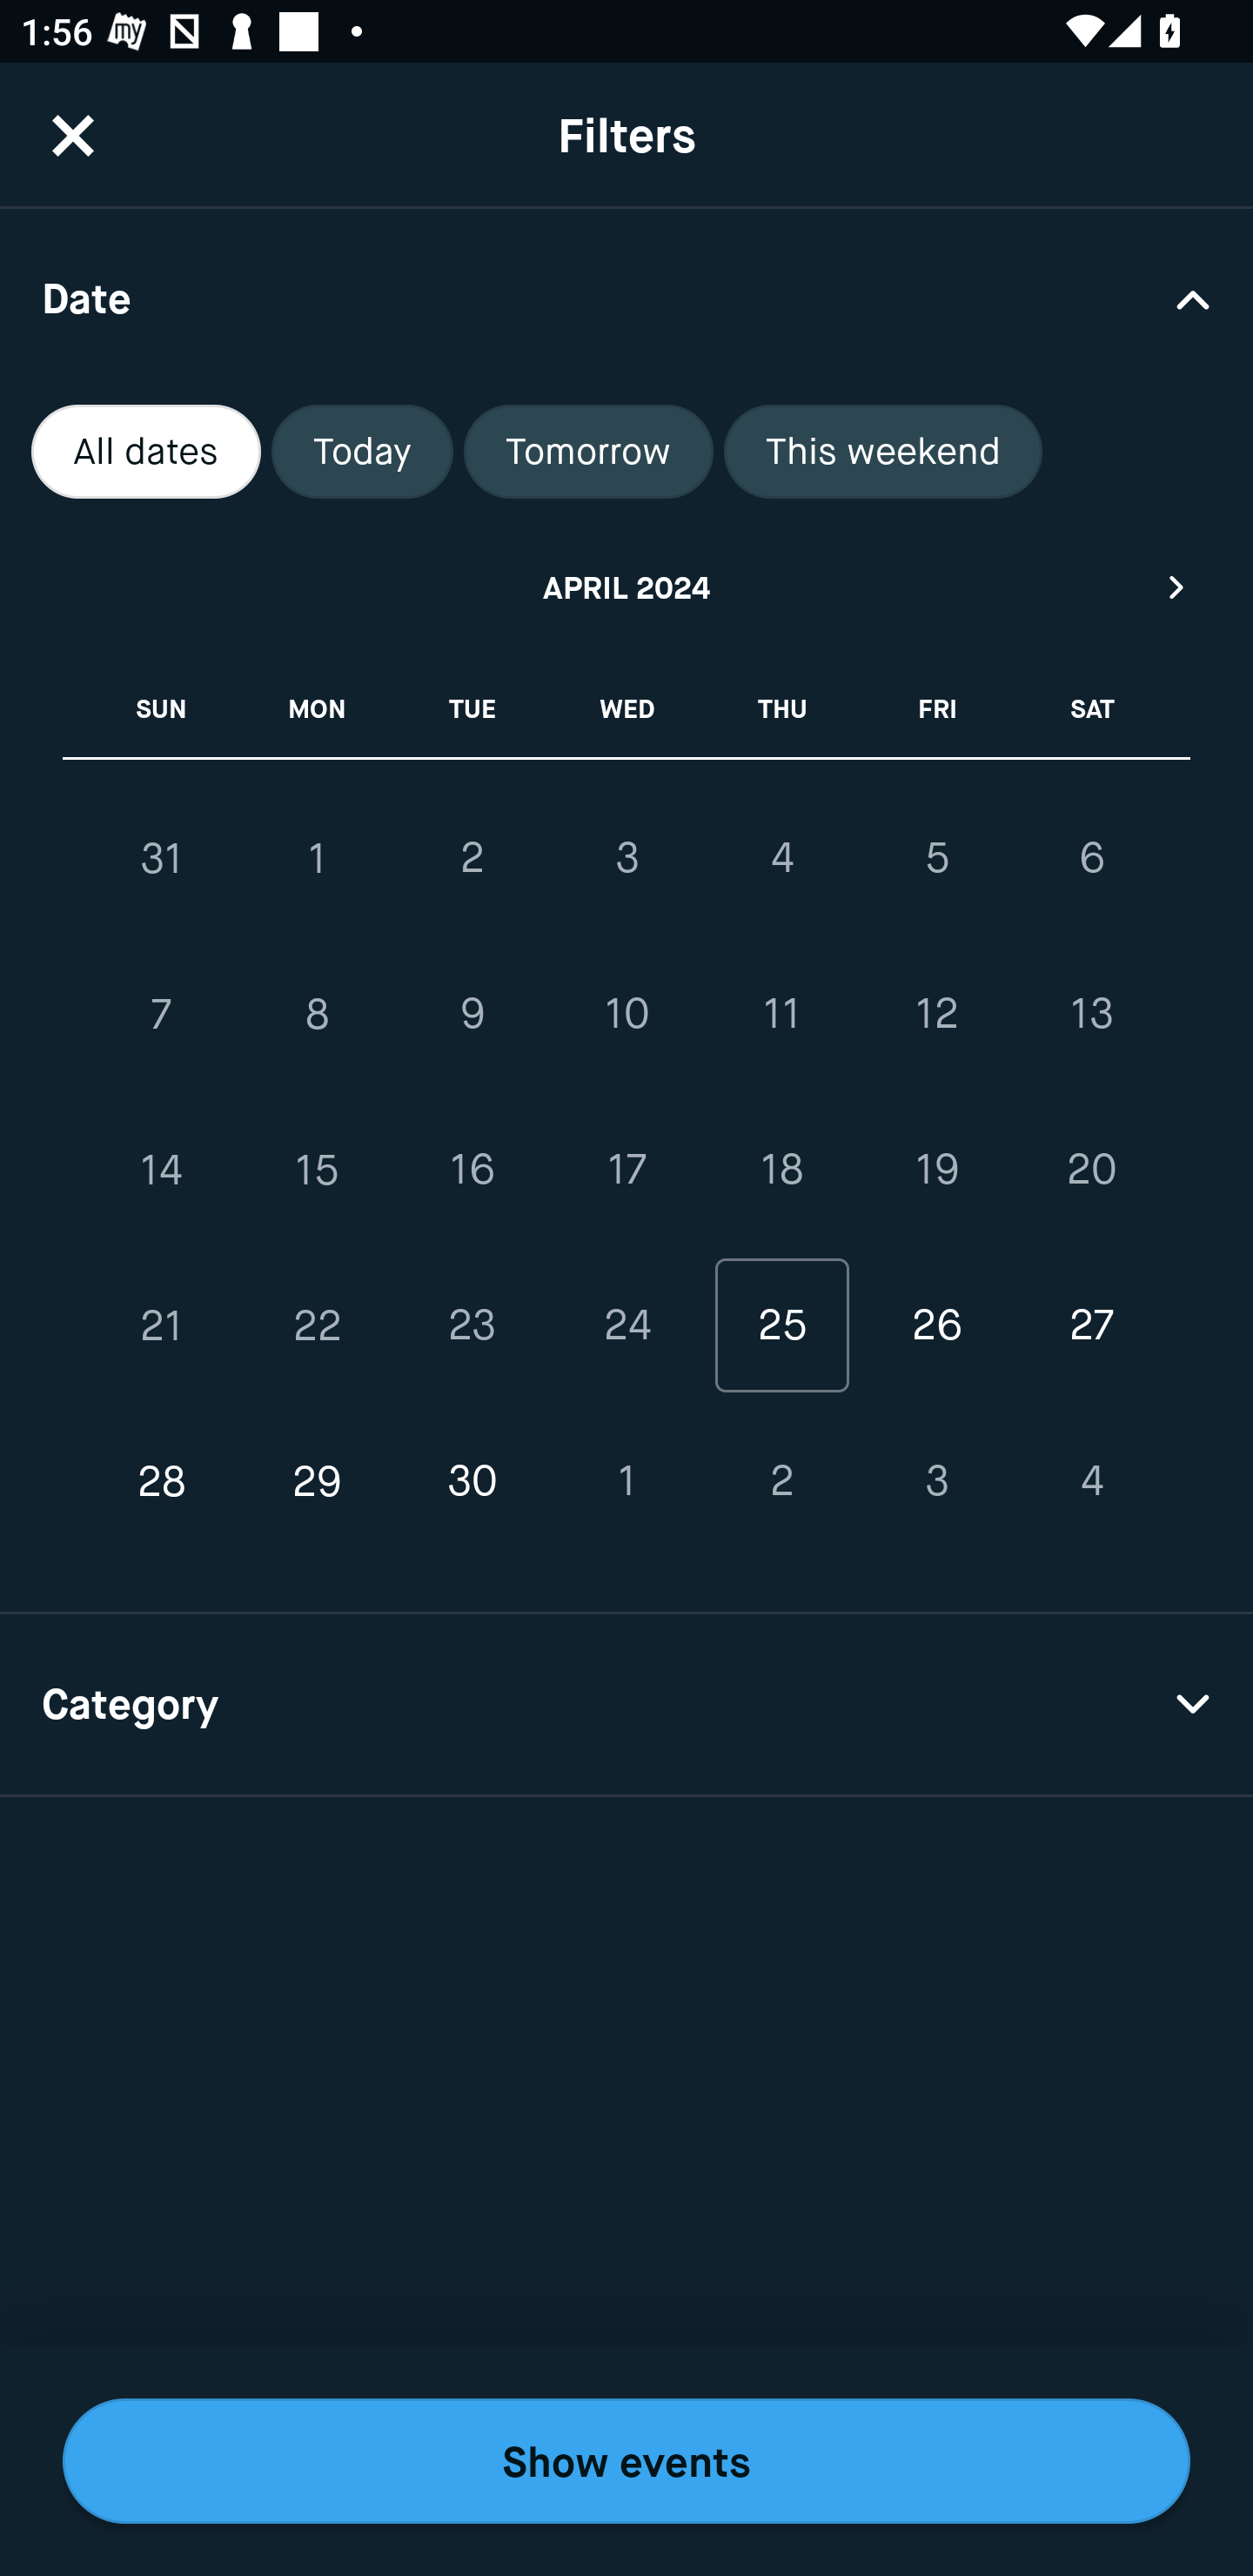 This screenshot has height=2576, width=1253. Describe the element at coordinates (162, 858) in the screenshot. I see `31` at that location.